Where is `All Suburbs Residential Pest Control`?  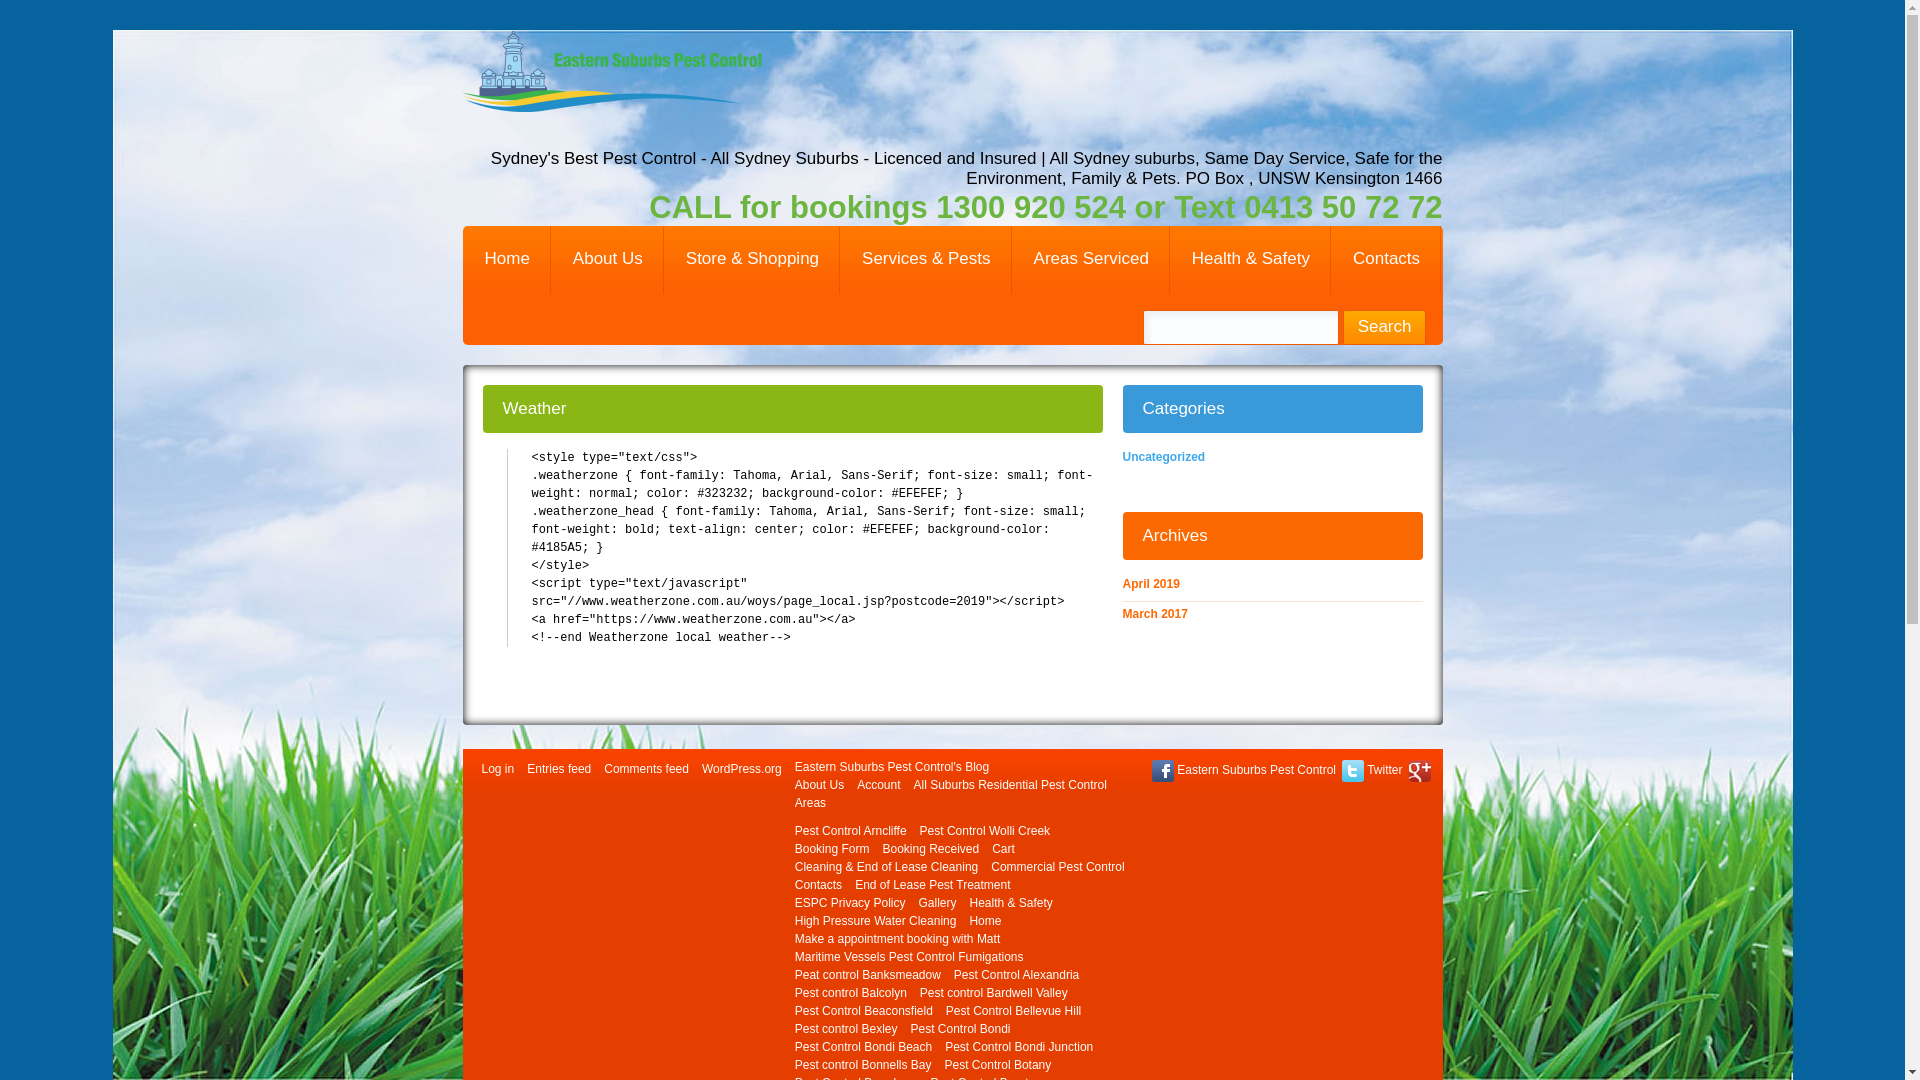 All Suburbs Residential Pest Control is located at coordinates (1010, 785).